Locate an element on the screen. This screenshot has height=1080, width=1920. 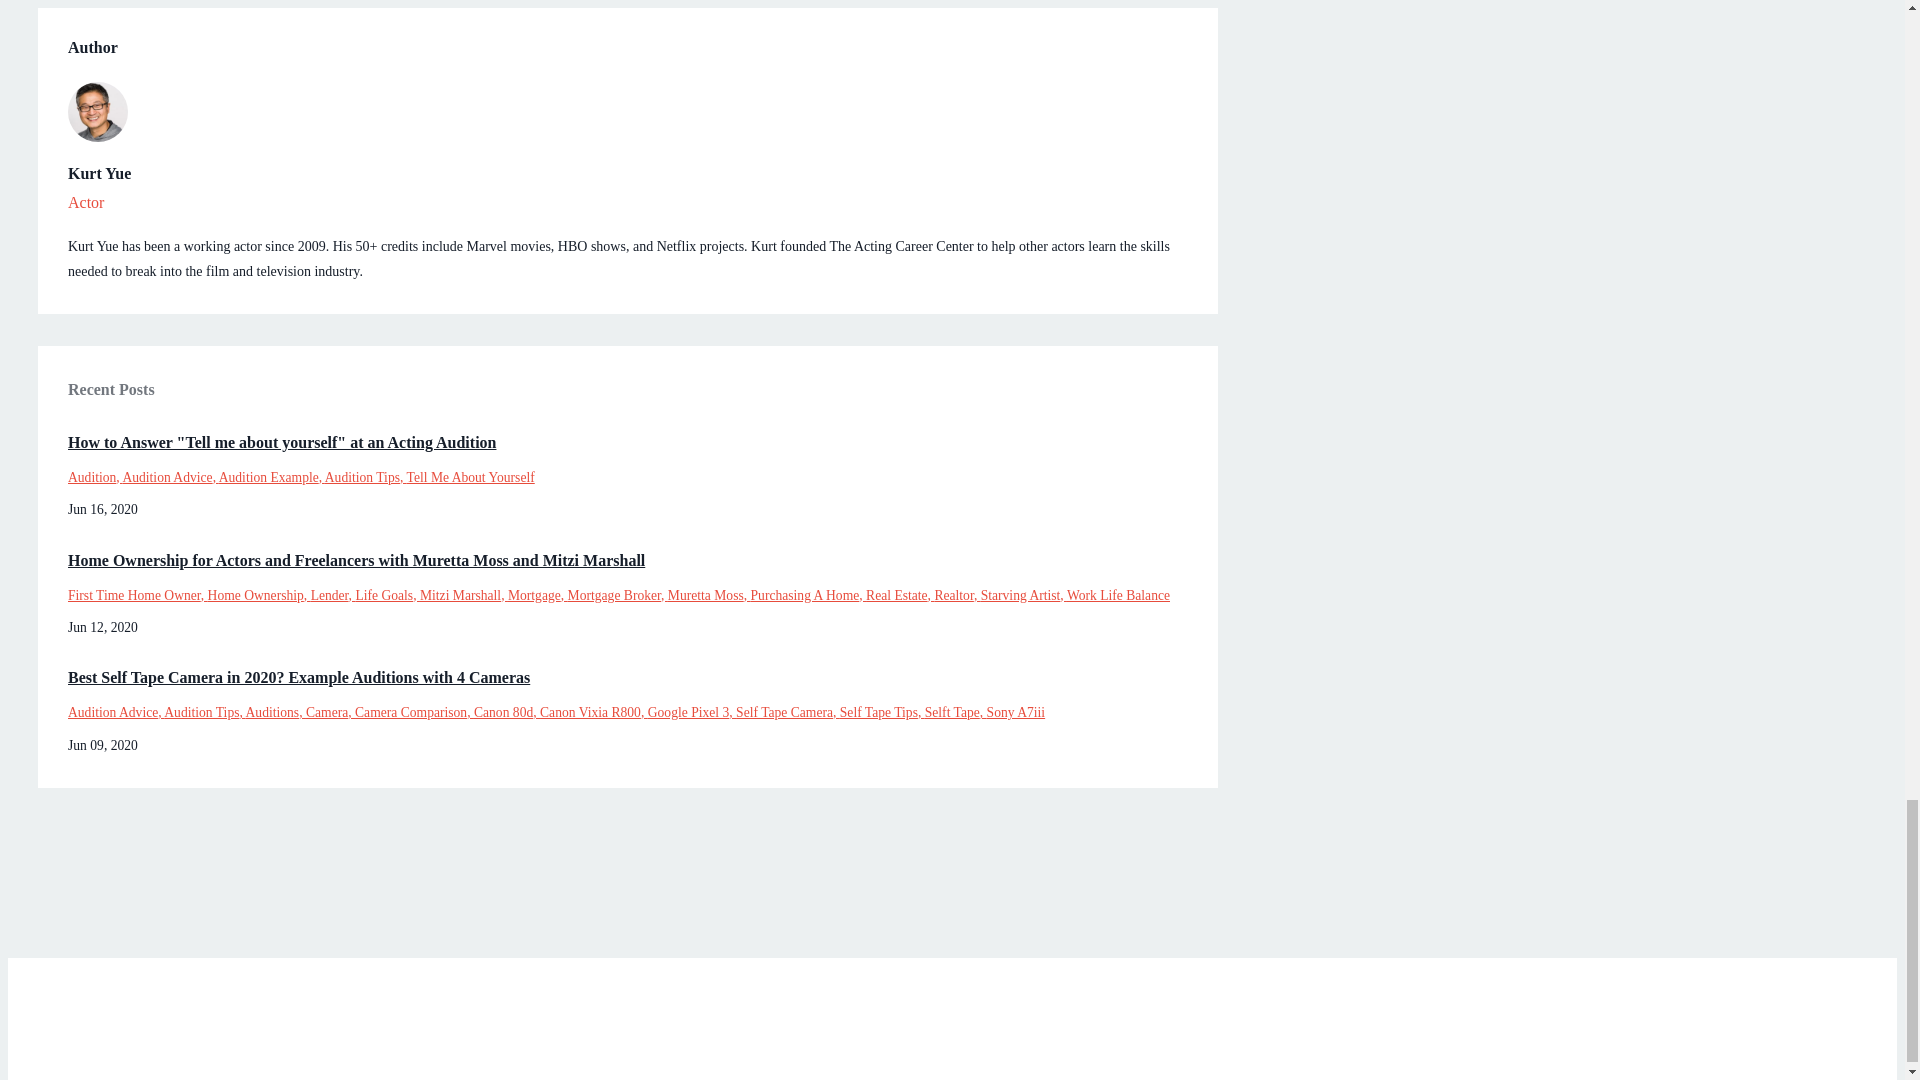
Home Ownership is located at coordinates (259, 594).